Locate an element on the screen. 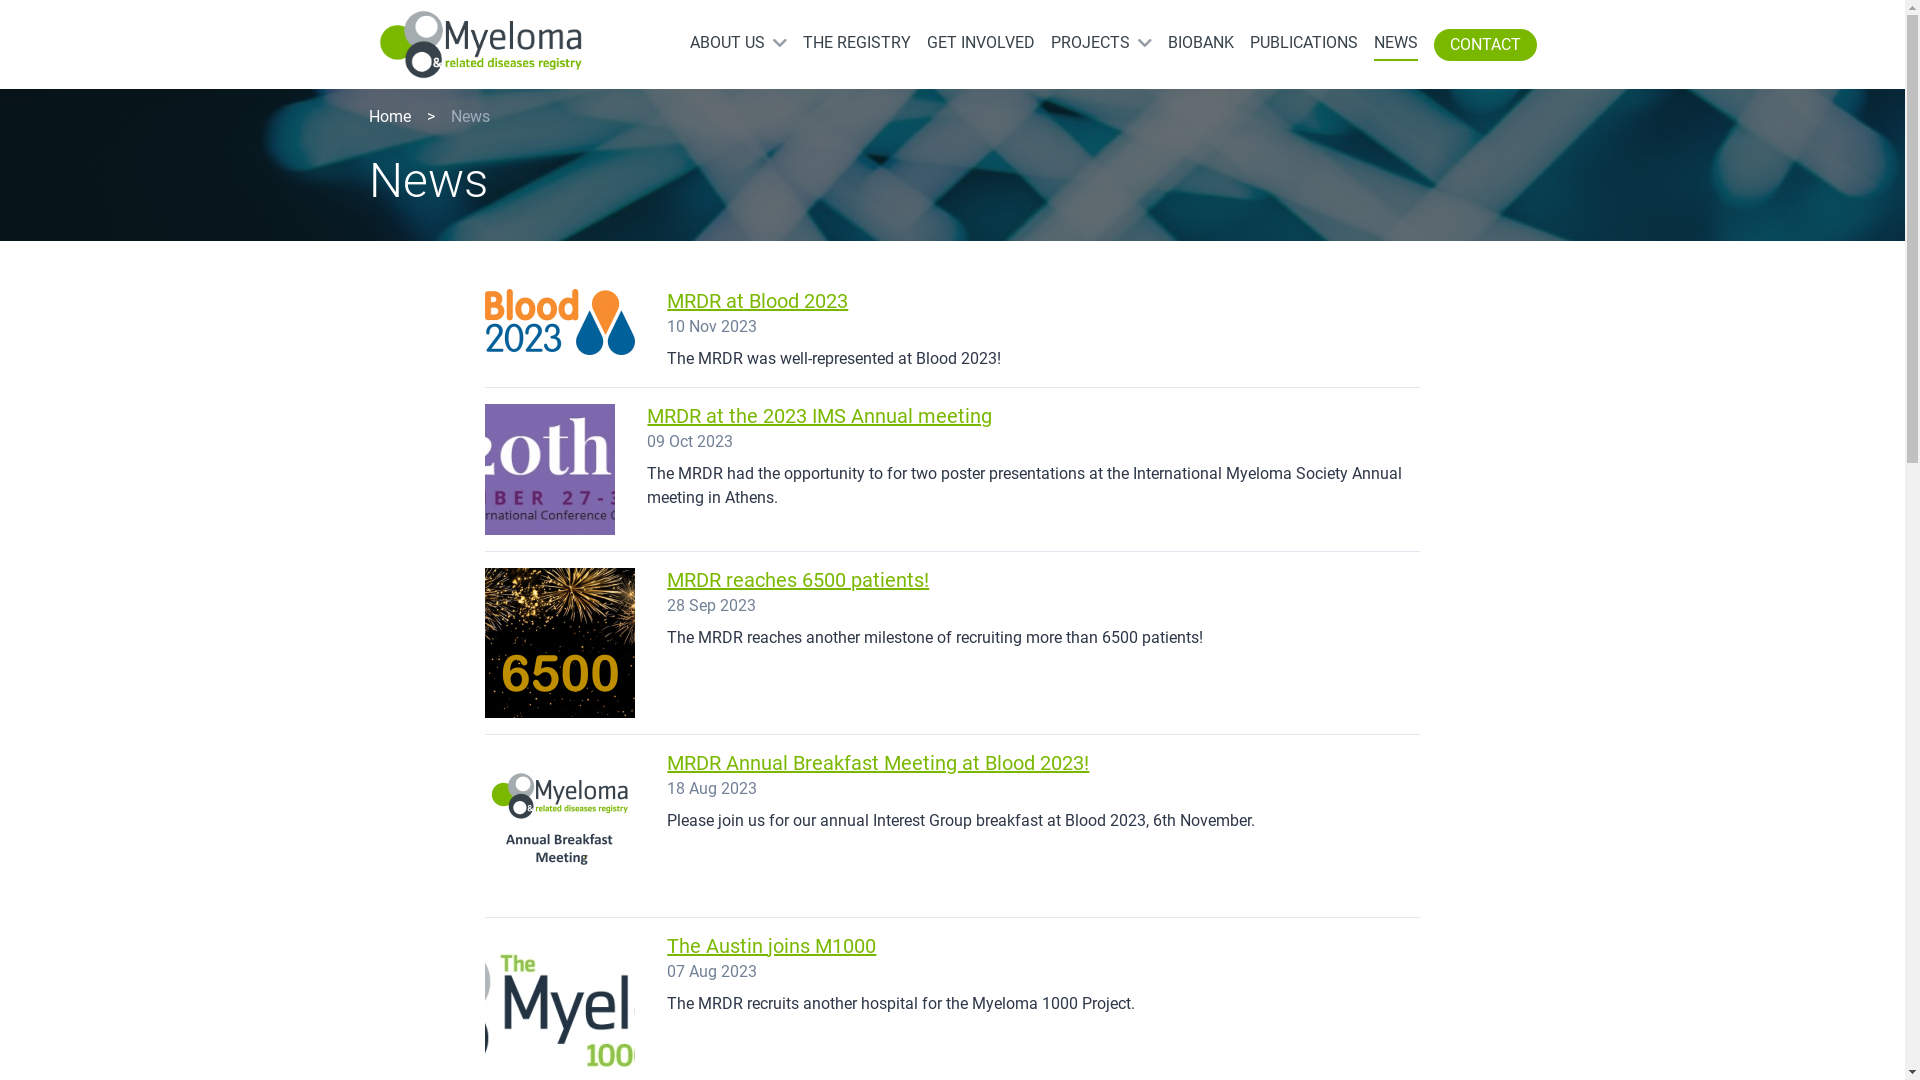 This screenshot has width=1920, height=1080. NEWS is located at coordinates (1396, 44).